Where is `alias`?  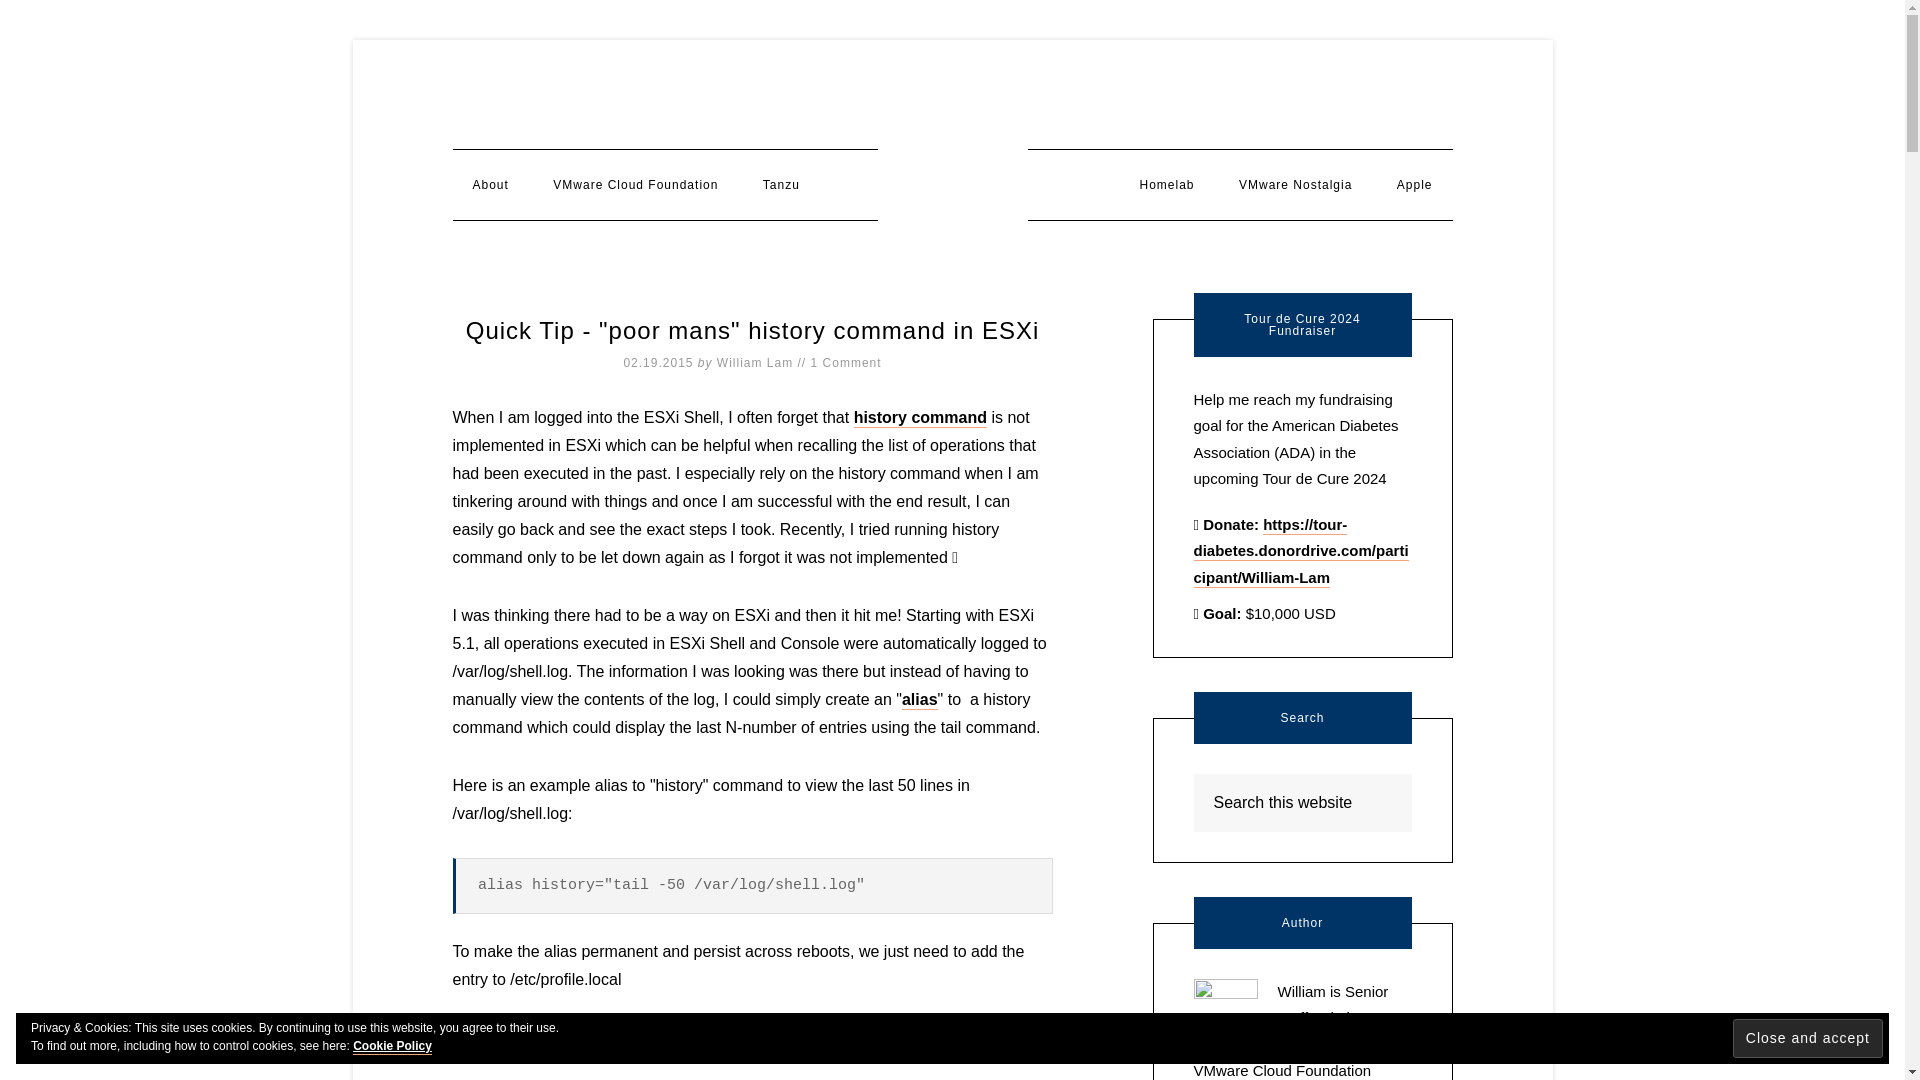
alias is located at coordinates (920, 700).